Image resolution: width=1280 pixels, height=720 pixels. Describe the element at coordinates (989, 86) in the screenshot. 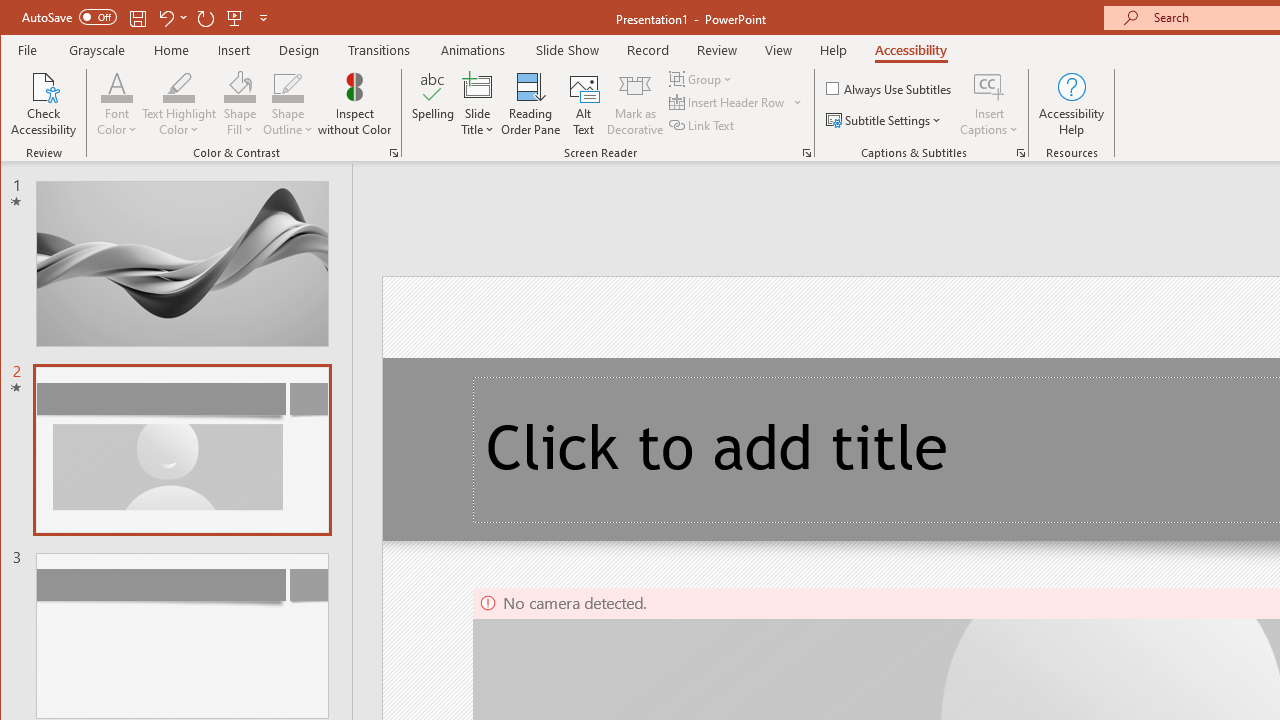

I see `Insert Captions` at that location.